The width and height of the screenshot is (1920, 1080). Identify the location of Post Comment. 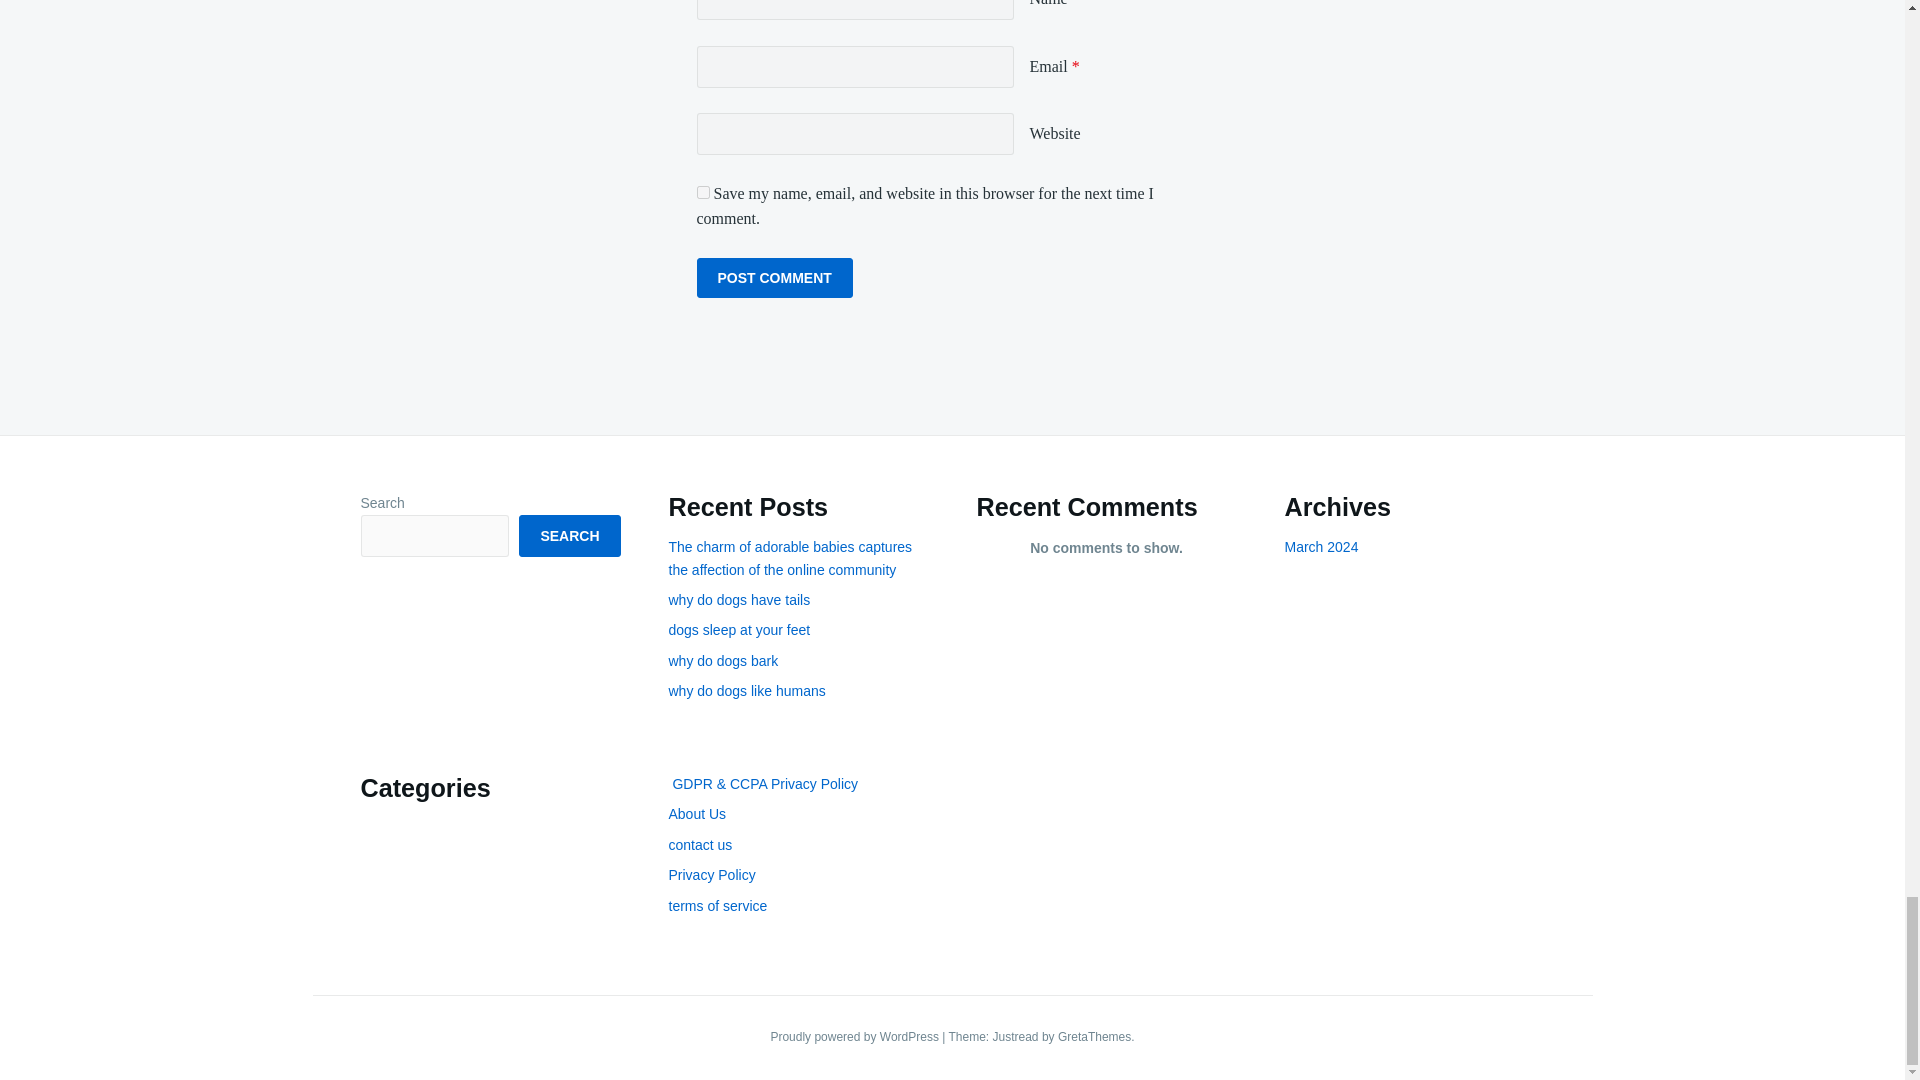
(774, 278).